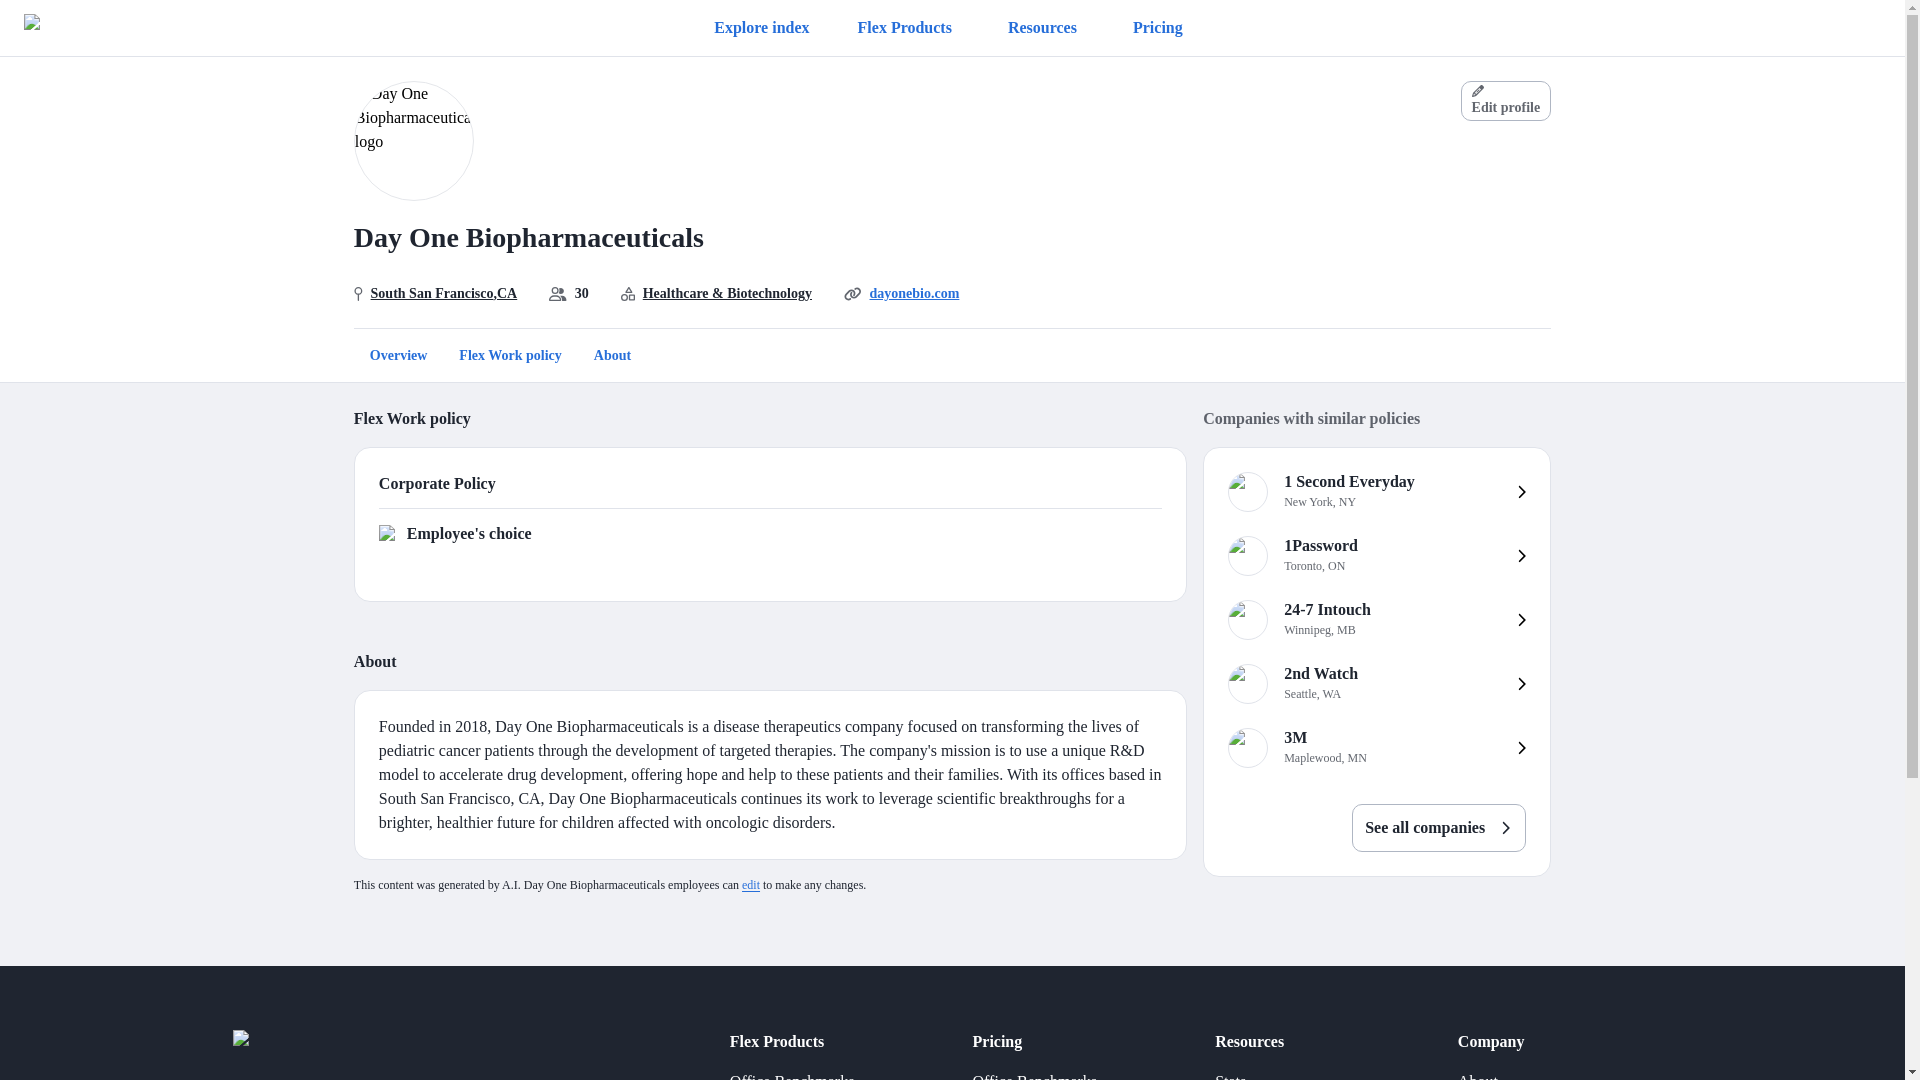 The image size is (1920, 1080). Describe the element at coordinates (1376, 555) in the screenshot. I see `Office Benchmarks` at that location.